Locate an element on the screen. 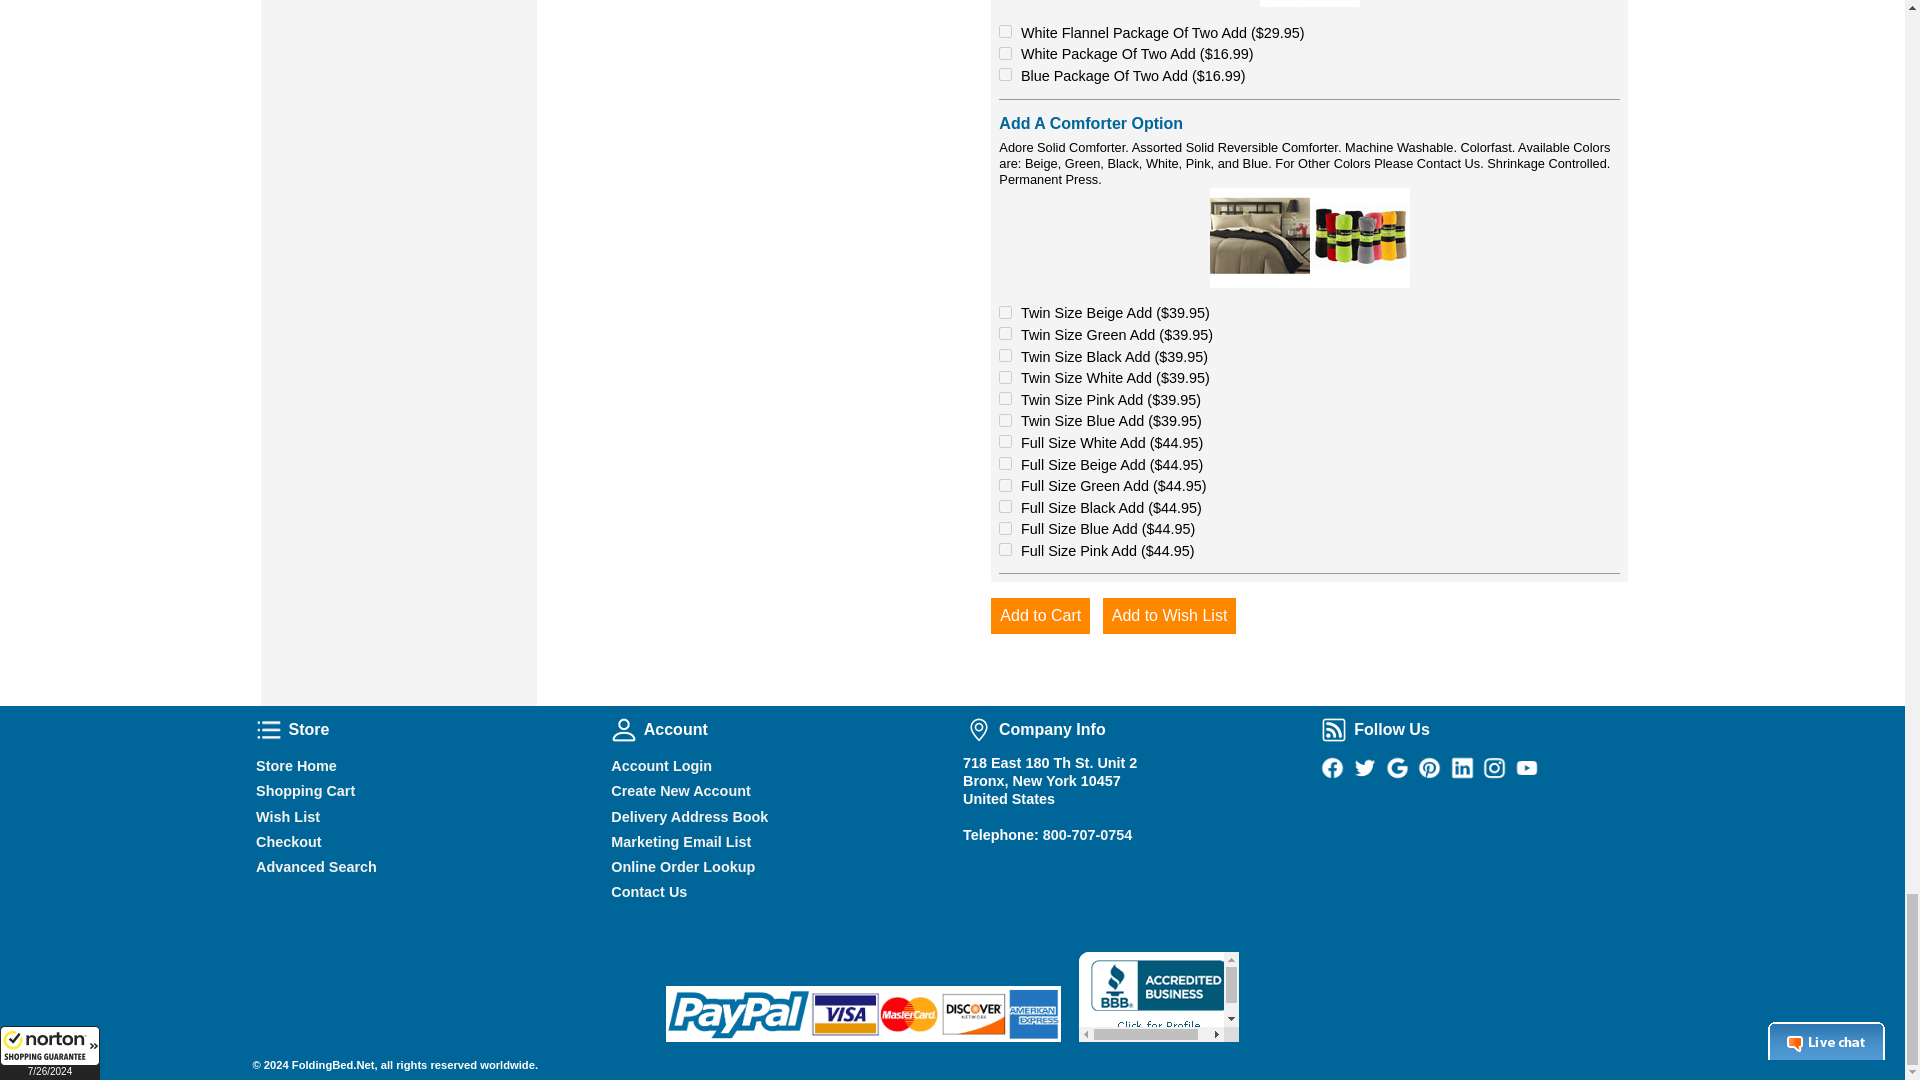 The image size is (1920, 1080). Add to Cart is located at coordinates (1040, 616).